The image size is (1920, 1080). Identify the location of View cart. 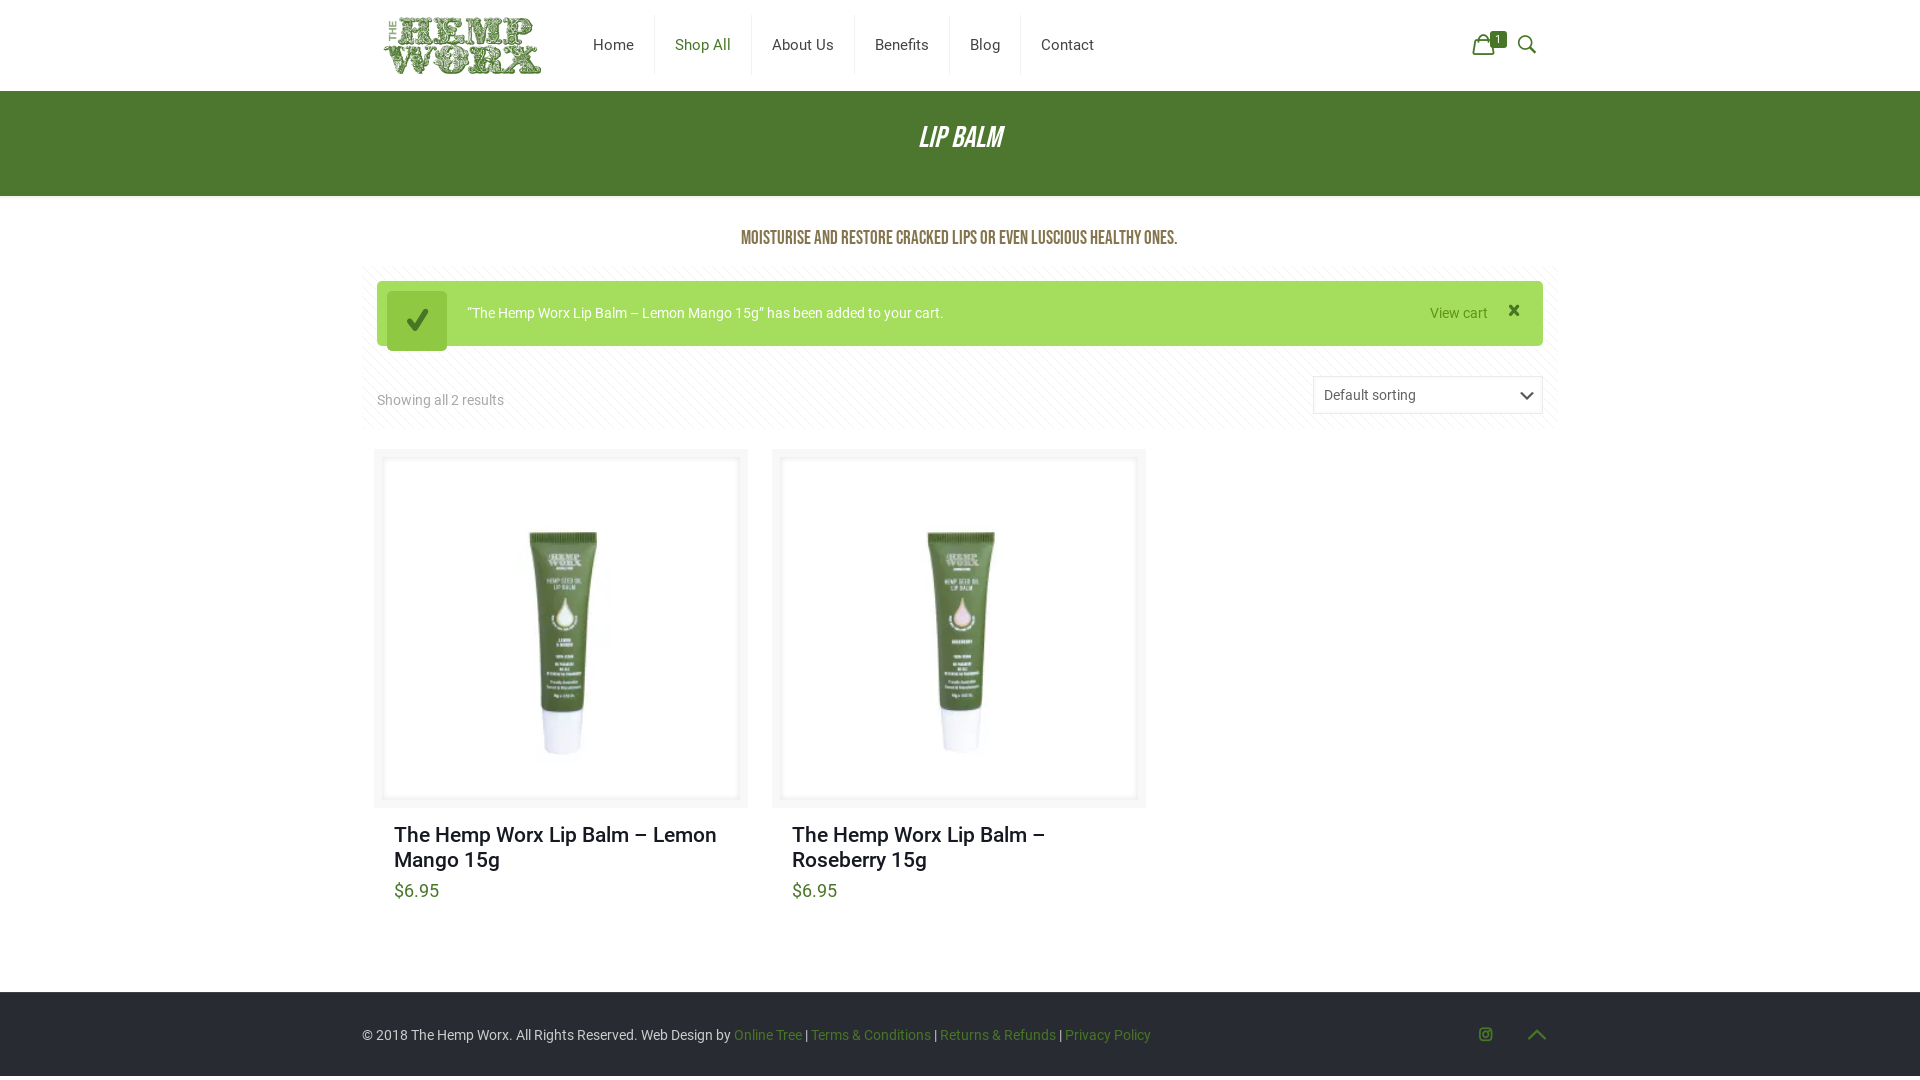
(1459, 314).